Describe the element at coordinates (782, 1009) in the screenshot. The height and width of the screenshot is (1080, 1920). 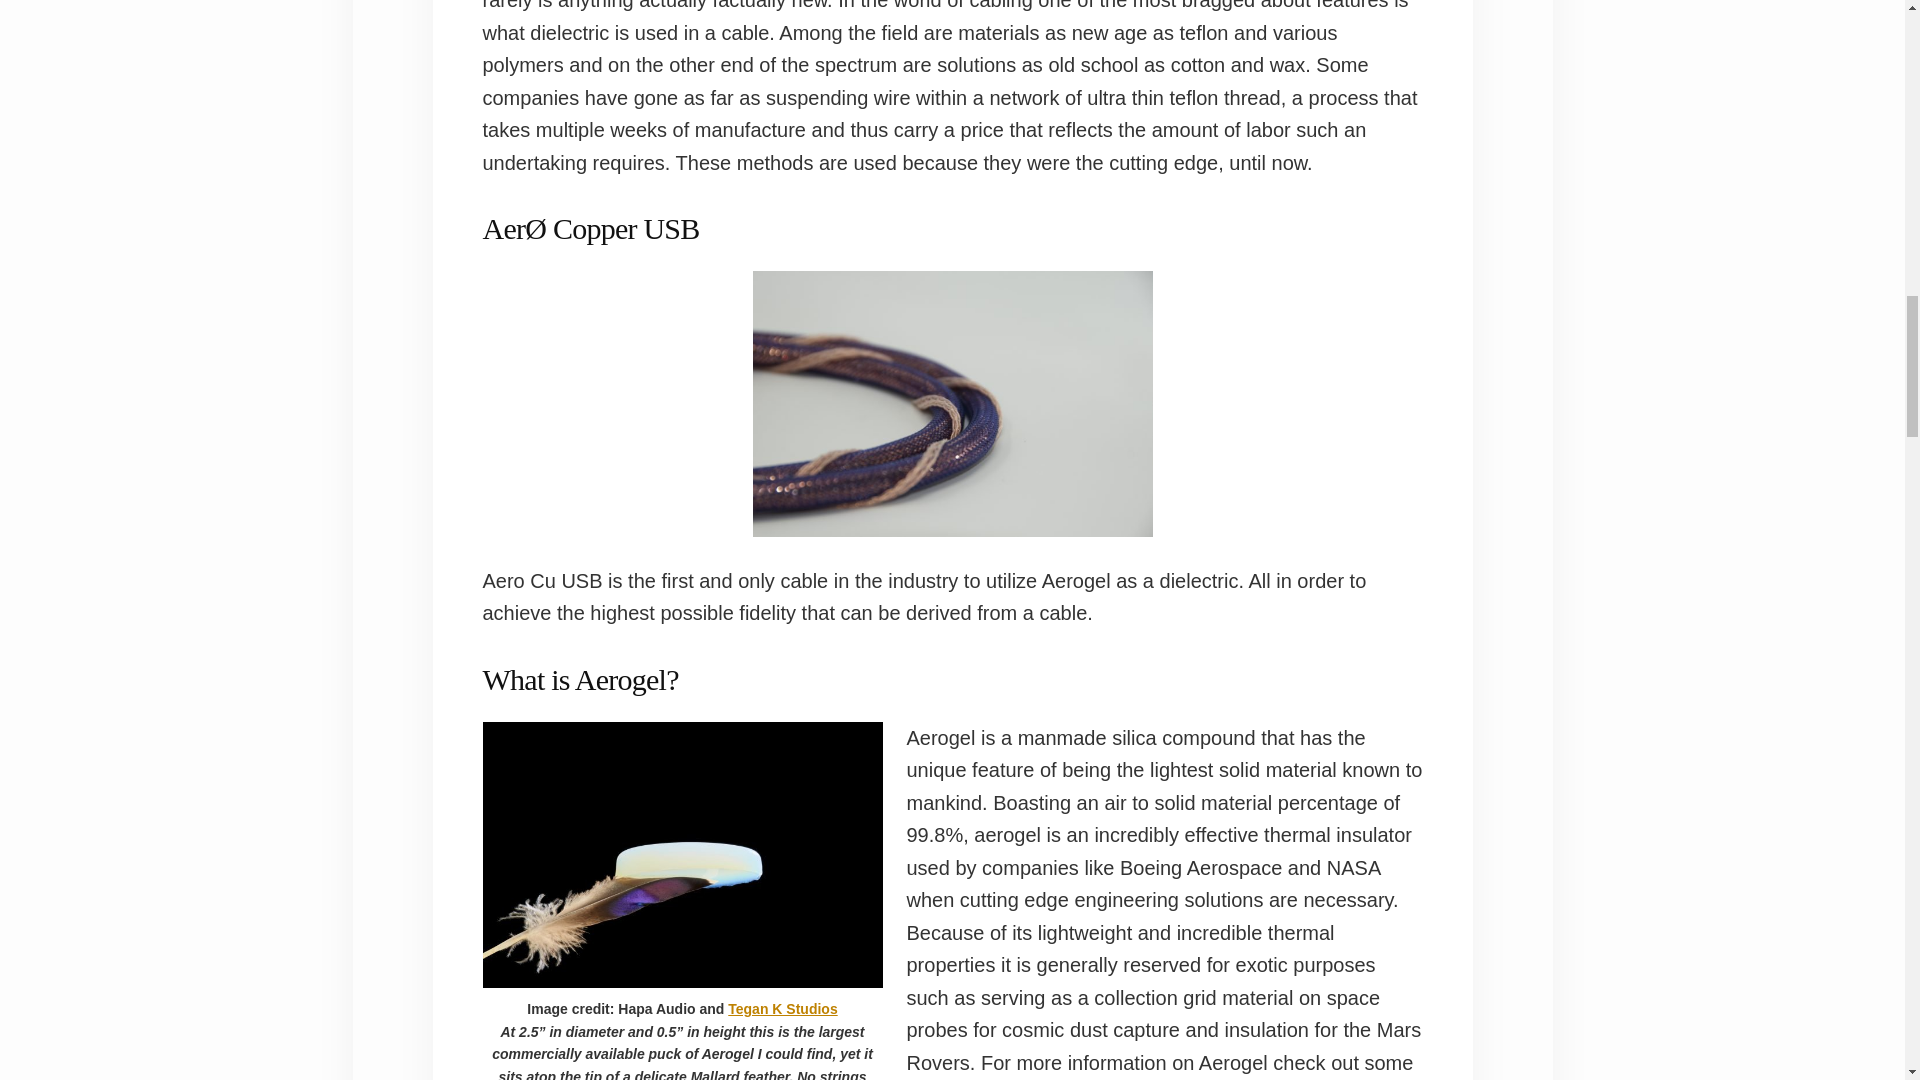
I see `Tegan K Studios` at that location.